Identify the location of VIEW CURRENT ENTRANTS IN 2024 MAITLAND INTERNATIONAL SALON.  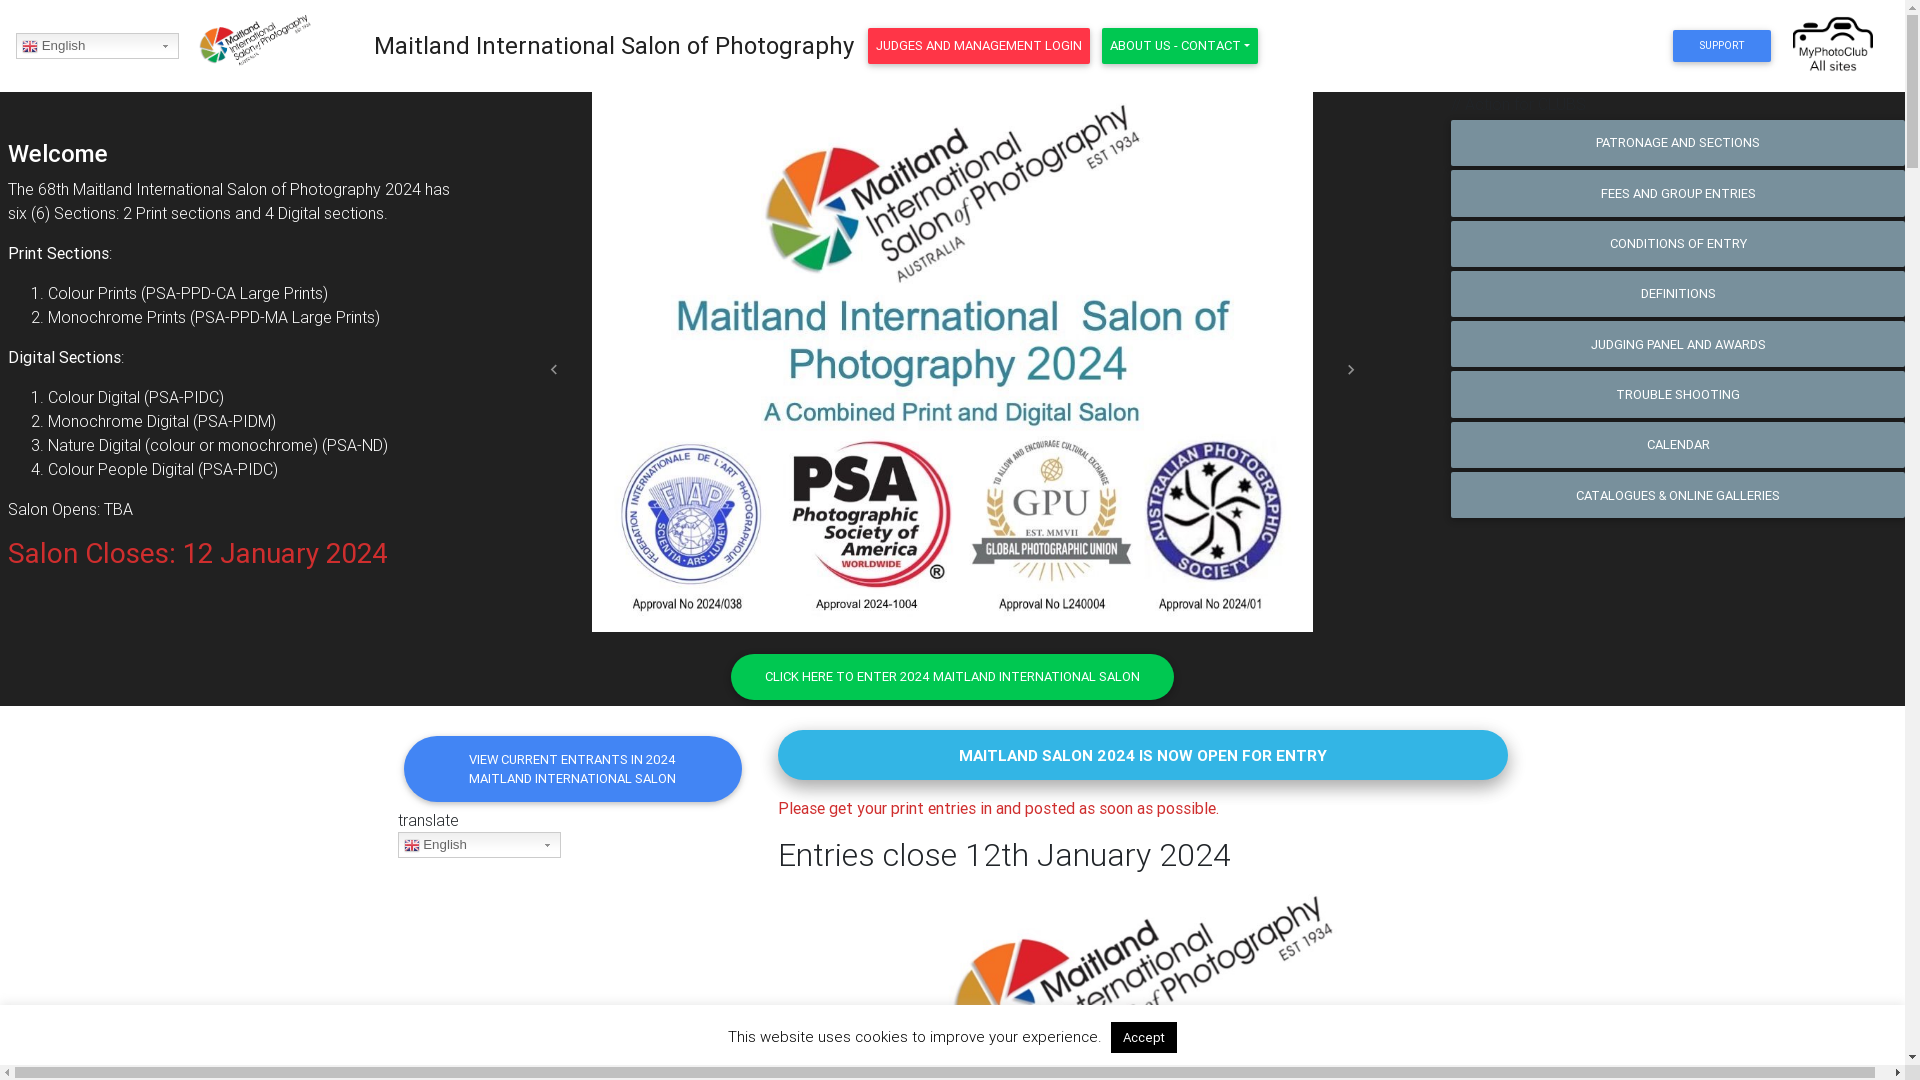
(573, 769).